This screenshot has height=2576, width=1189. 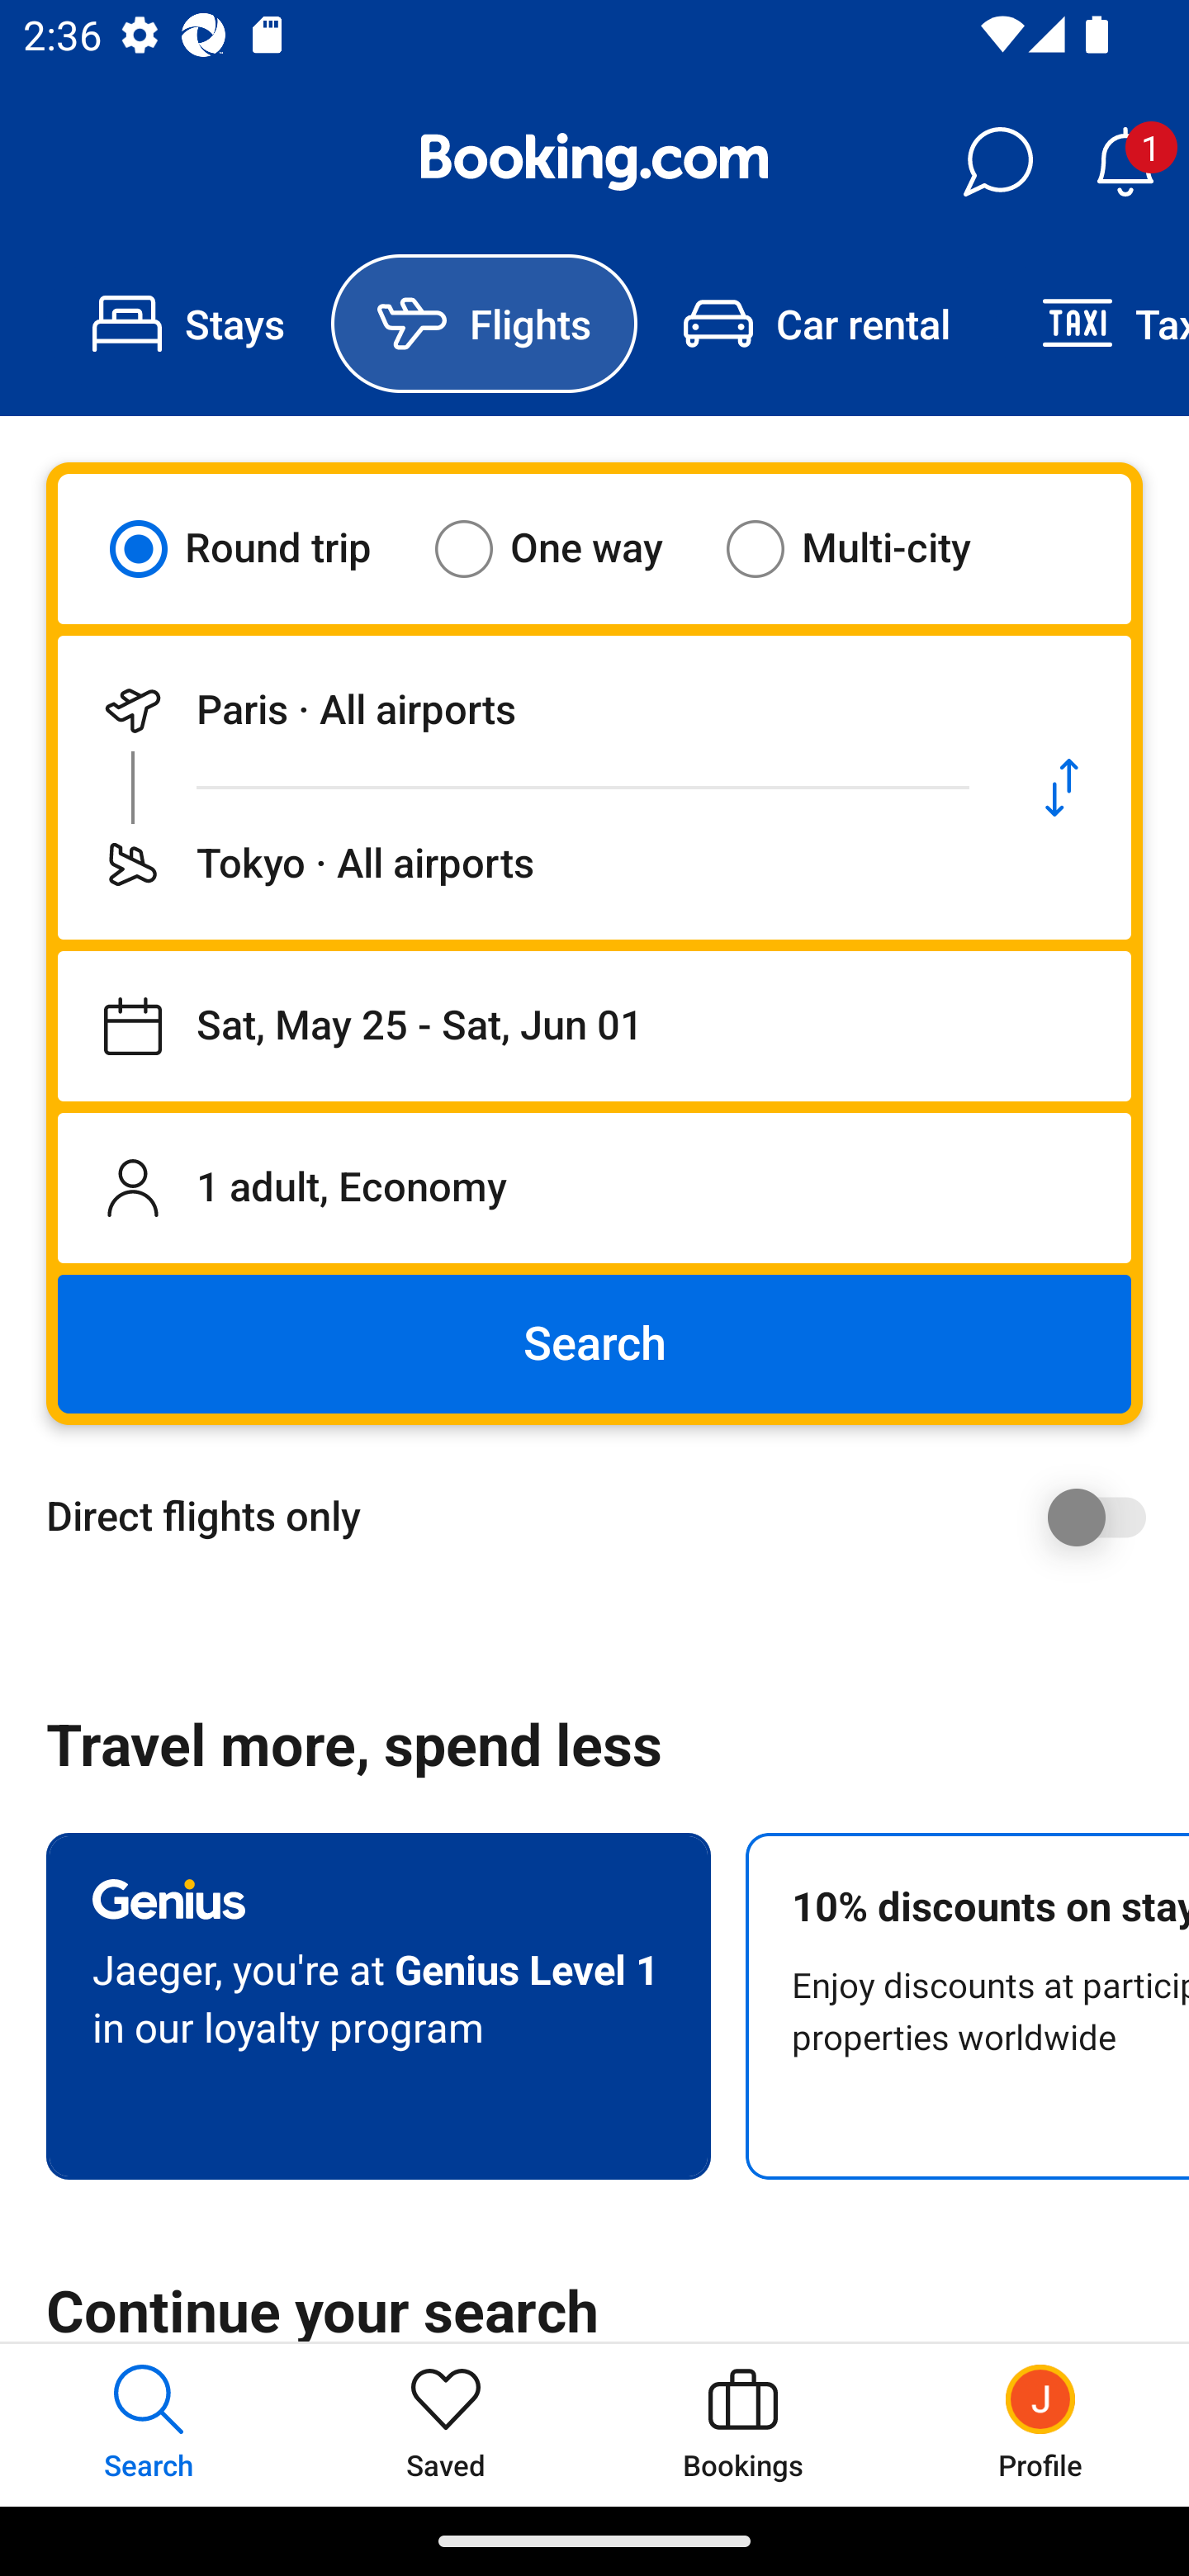 What do you see at coordinates (606, 1517) in the screenshot?
I see `Direct flights only` at bounding box center [606, 1517].